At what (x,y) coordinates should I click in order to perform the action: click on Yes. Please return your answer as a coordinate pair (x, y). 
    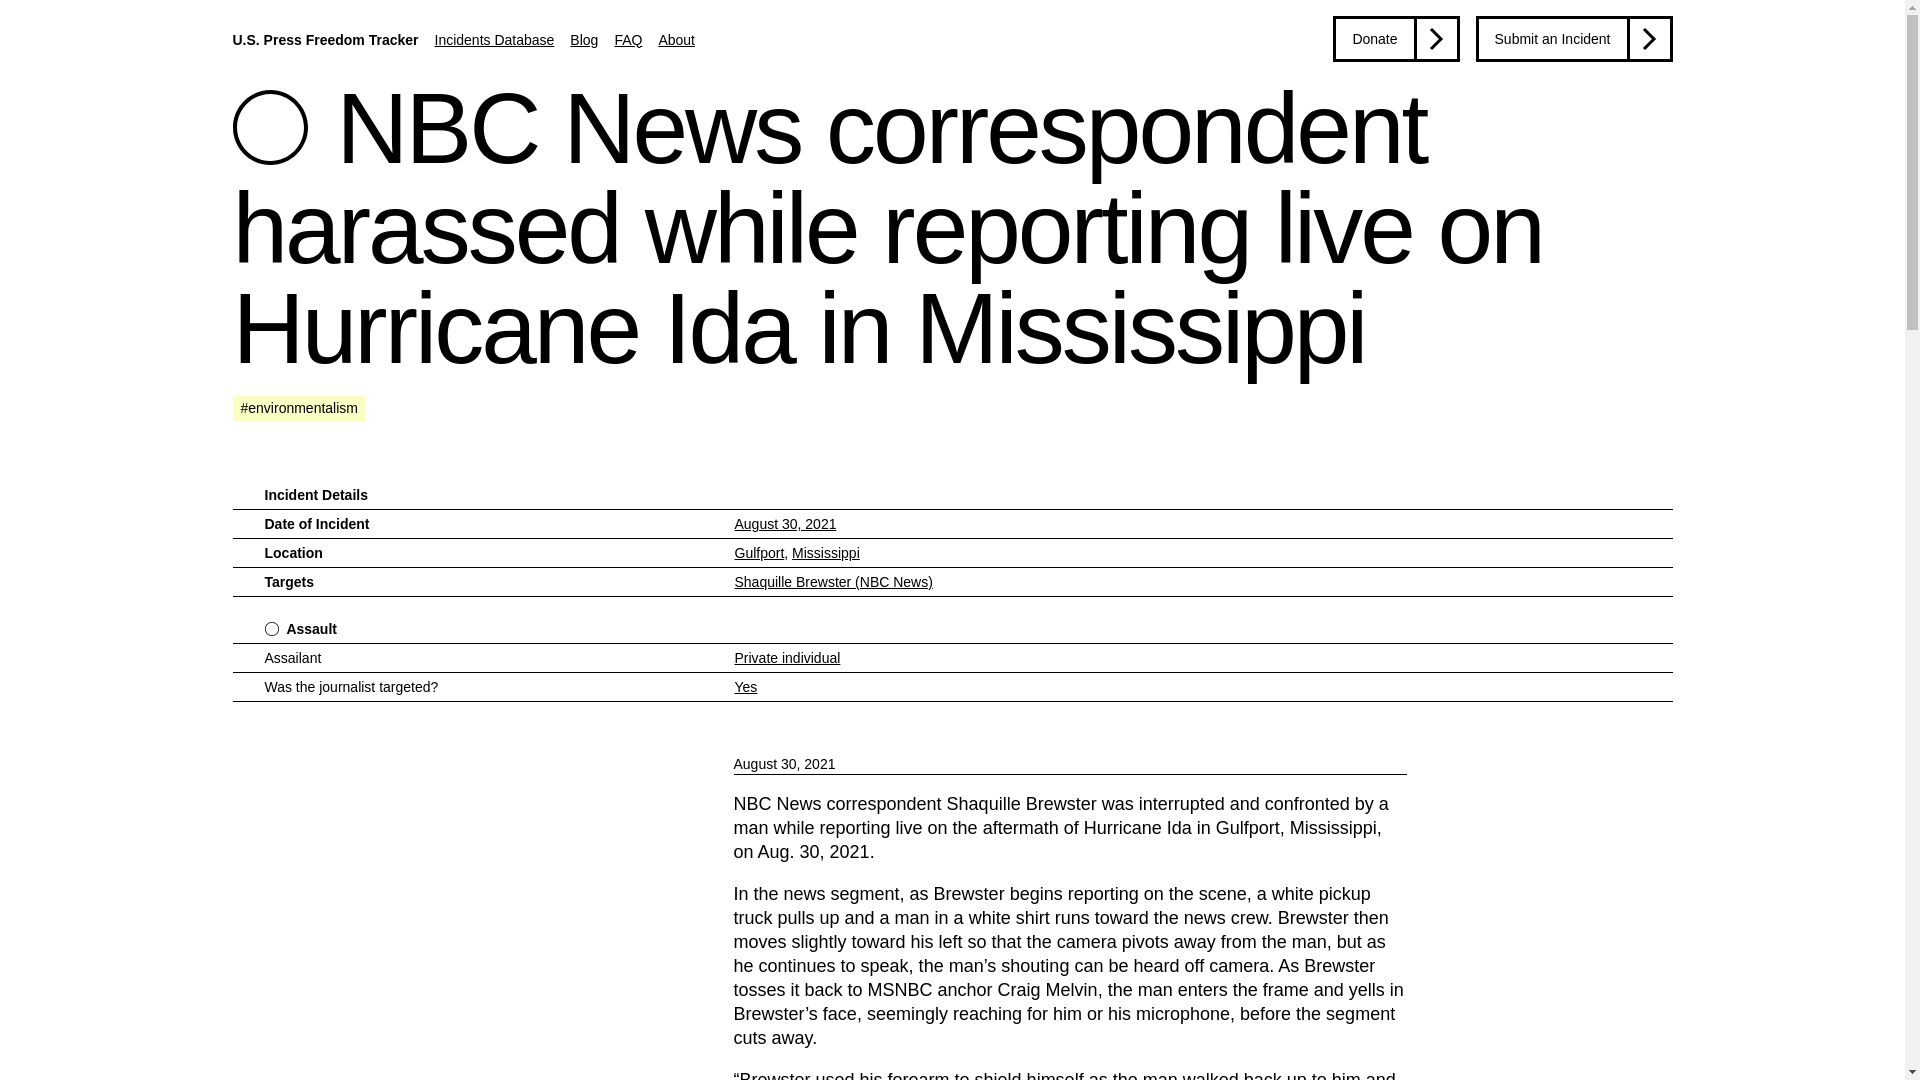
    Looking at the image, I should click on (744, 687).